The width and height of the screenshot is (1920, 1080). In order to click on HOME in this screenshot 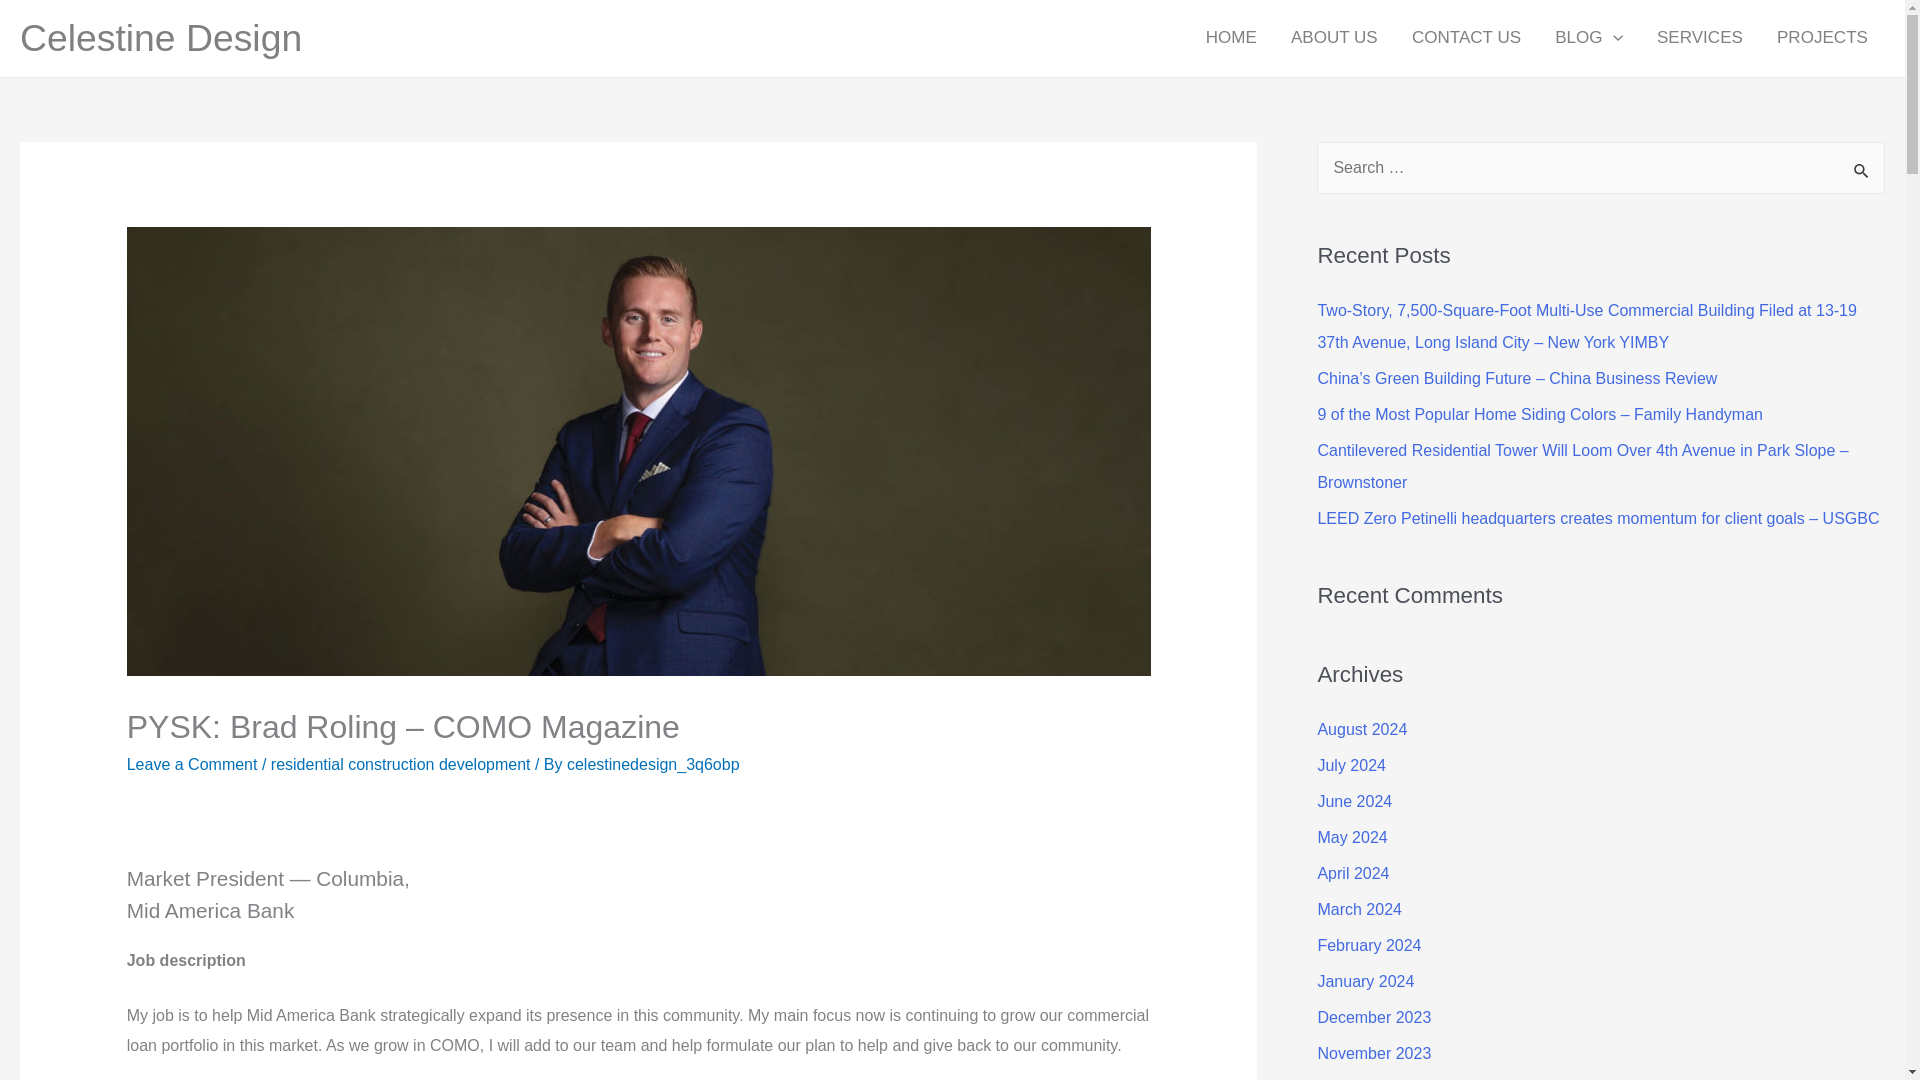, I will do `click(1231, 38)`.